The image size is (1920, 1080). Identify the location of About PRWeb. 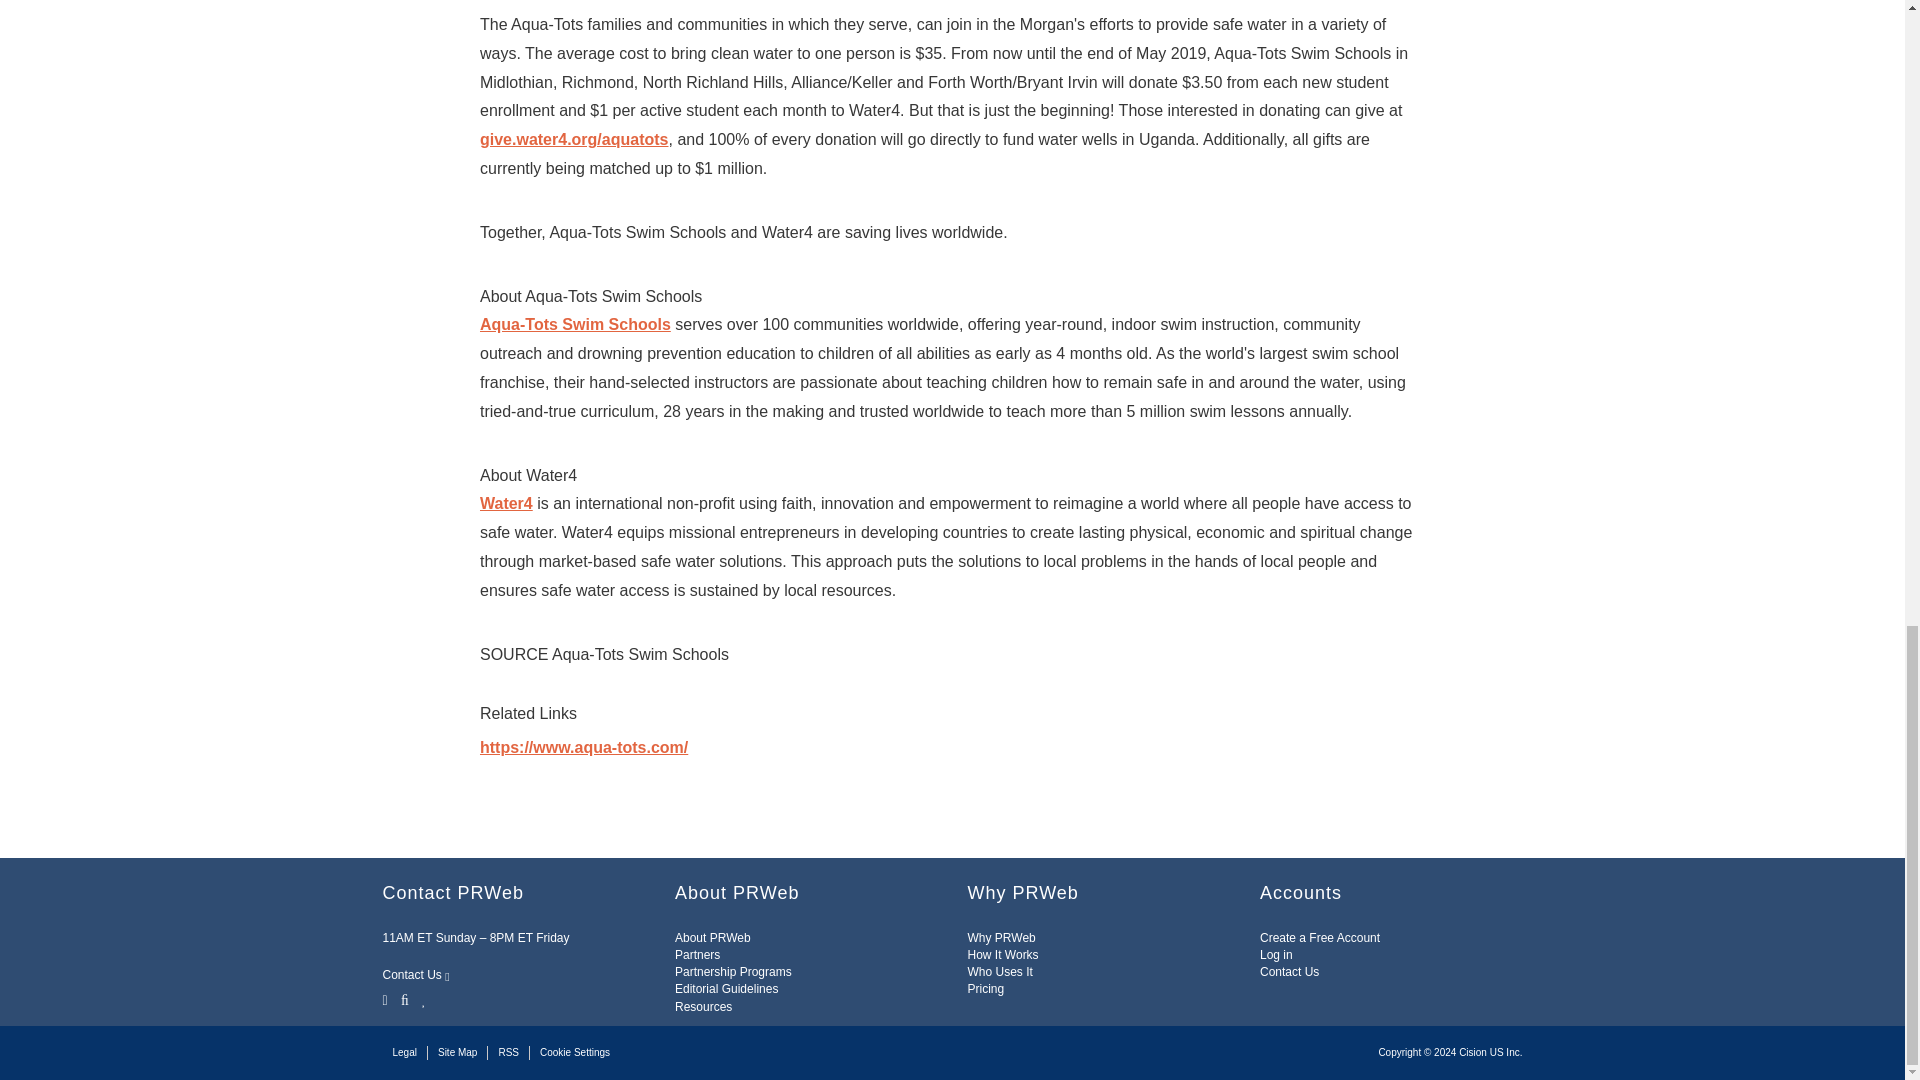
(712, 938).